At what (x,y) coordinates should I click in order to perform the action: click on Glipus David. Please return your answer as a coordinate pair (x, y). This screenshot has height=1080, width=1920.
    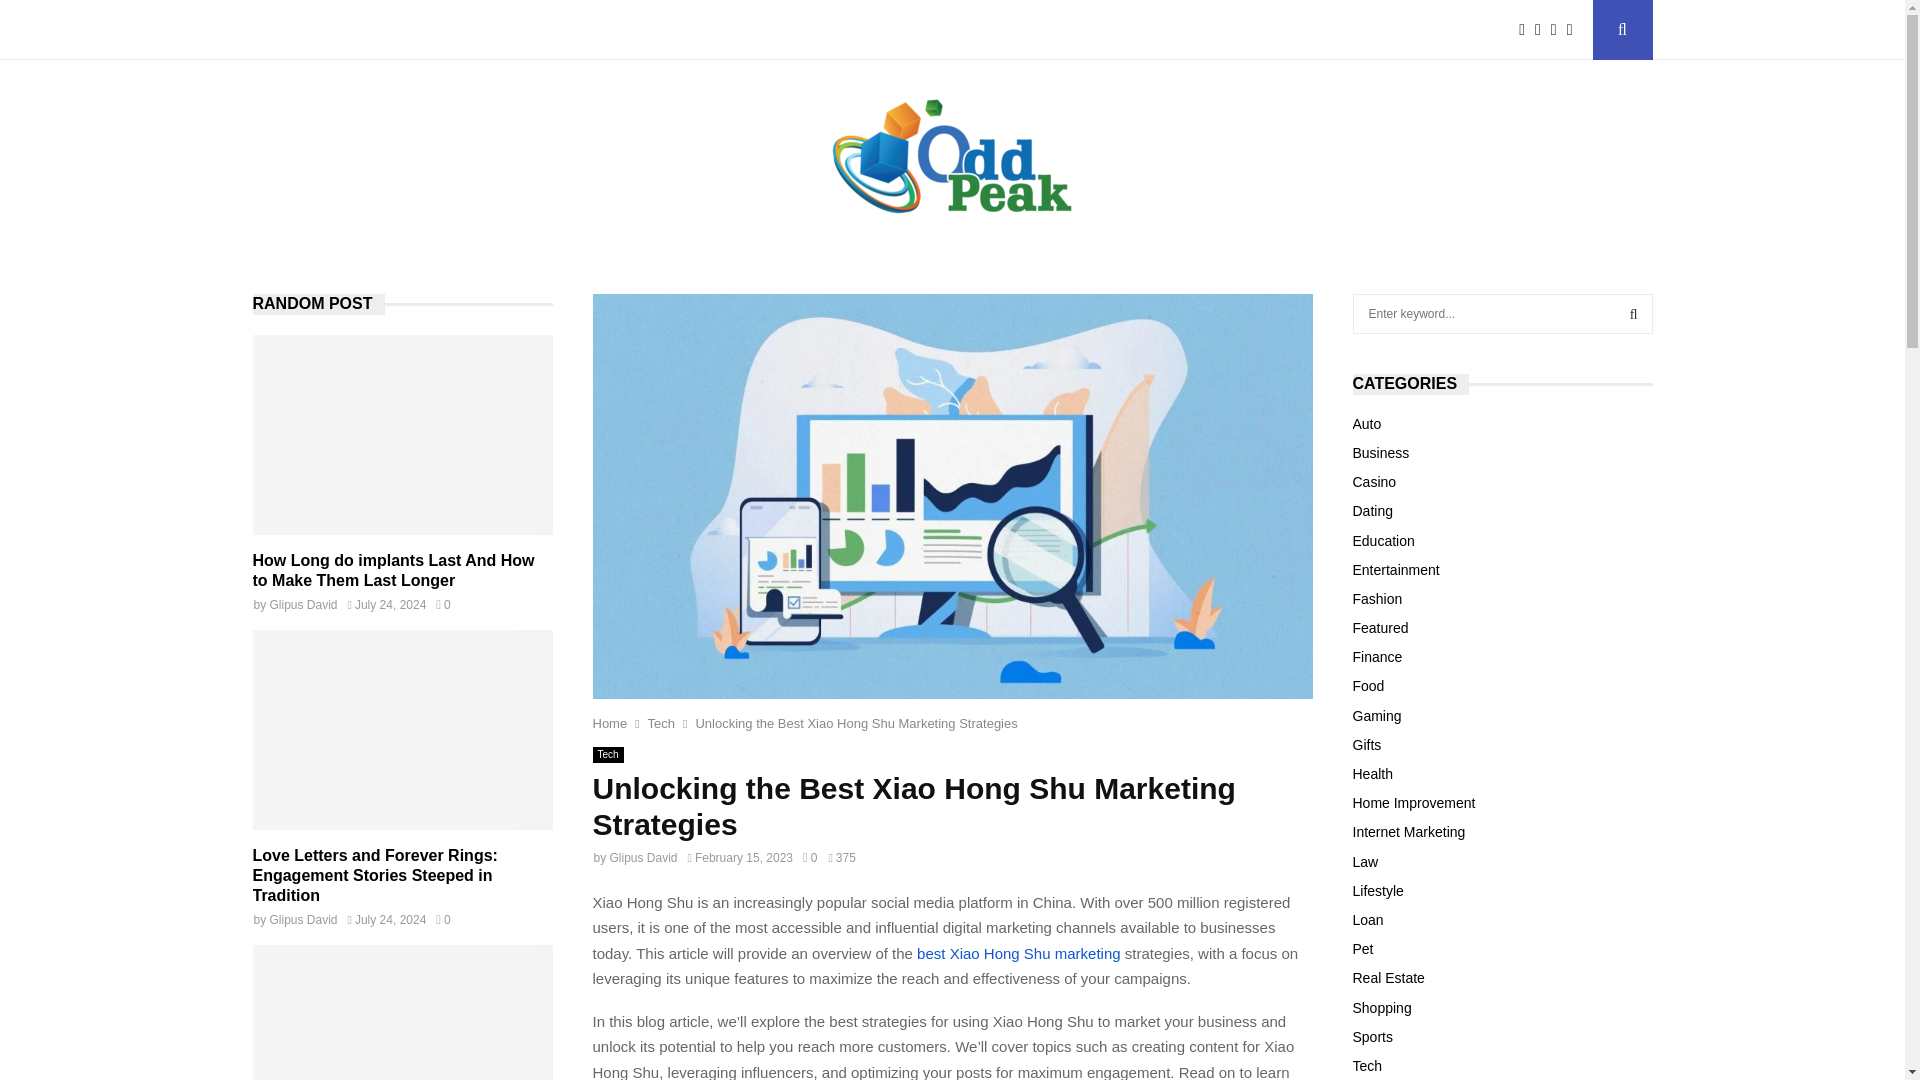
    Looking at the image, I should click on (644, 858).